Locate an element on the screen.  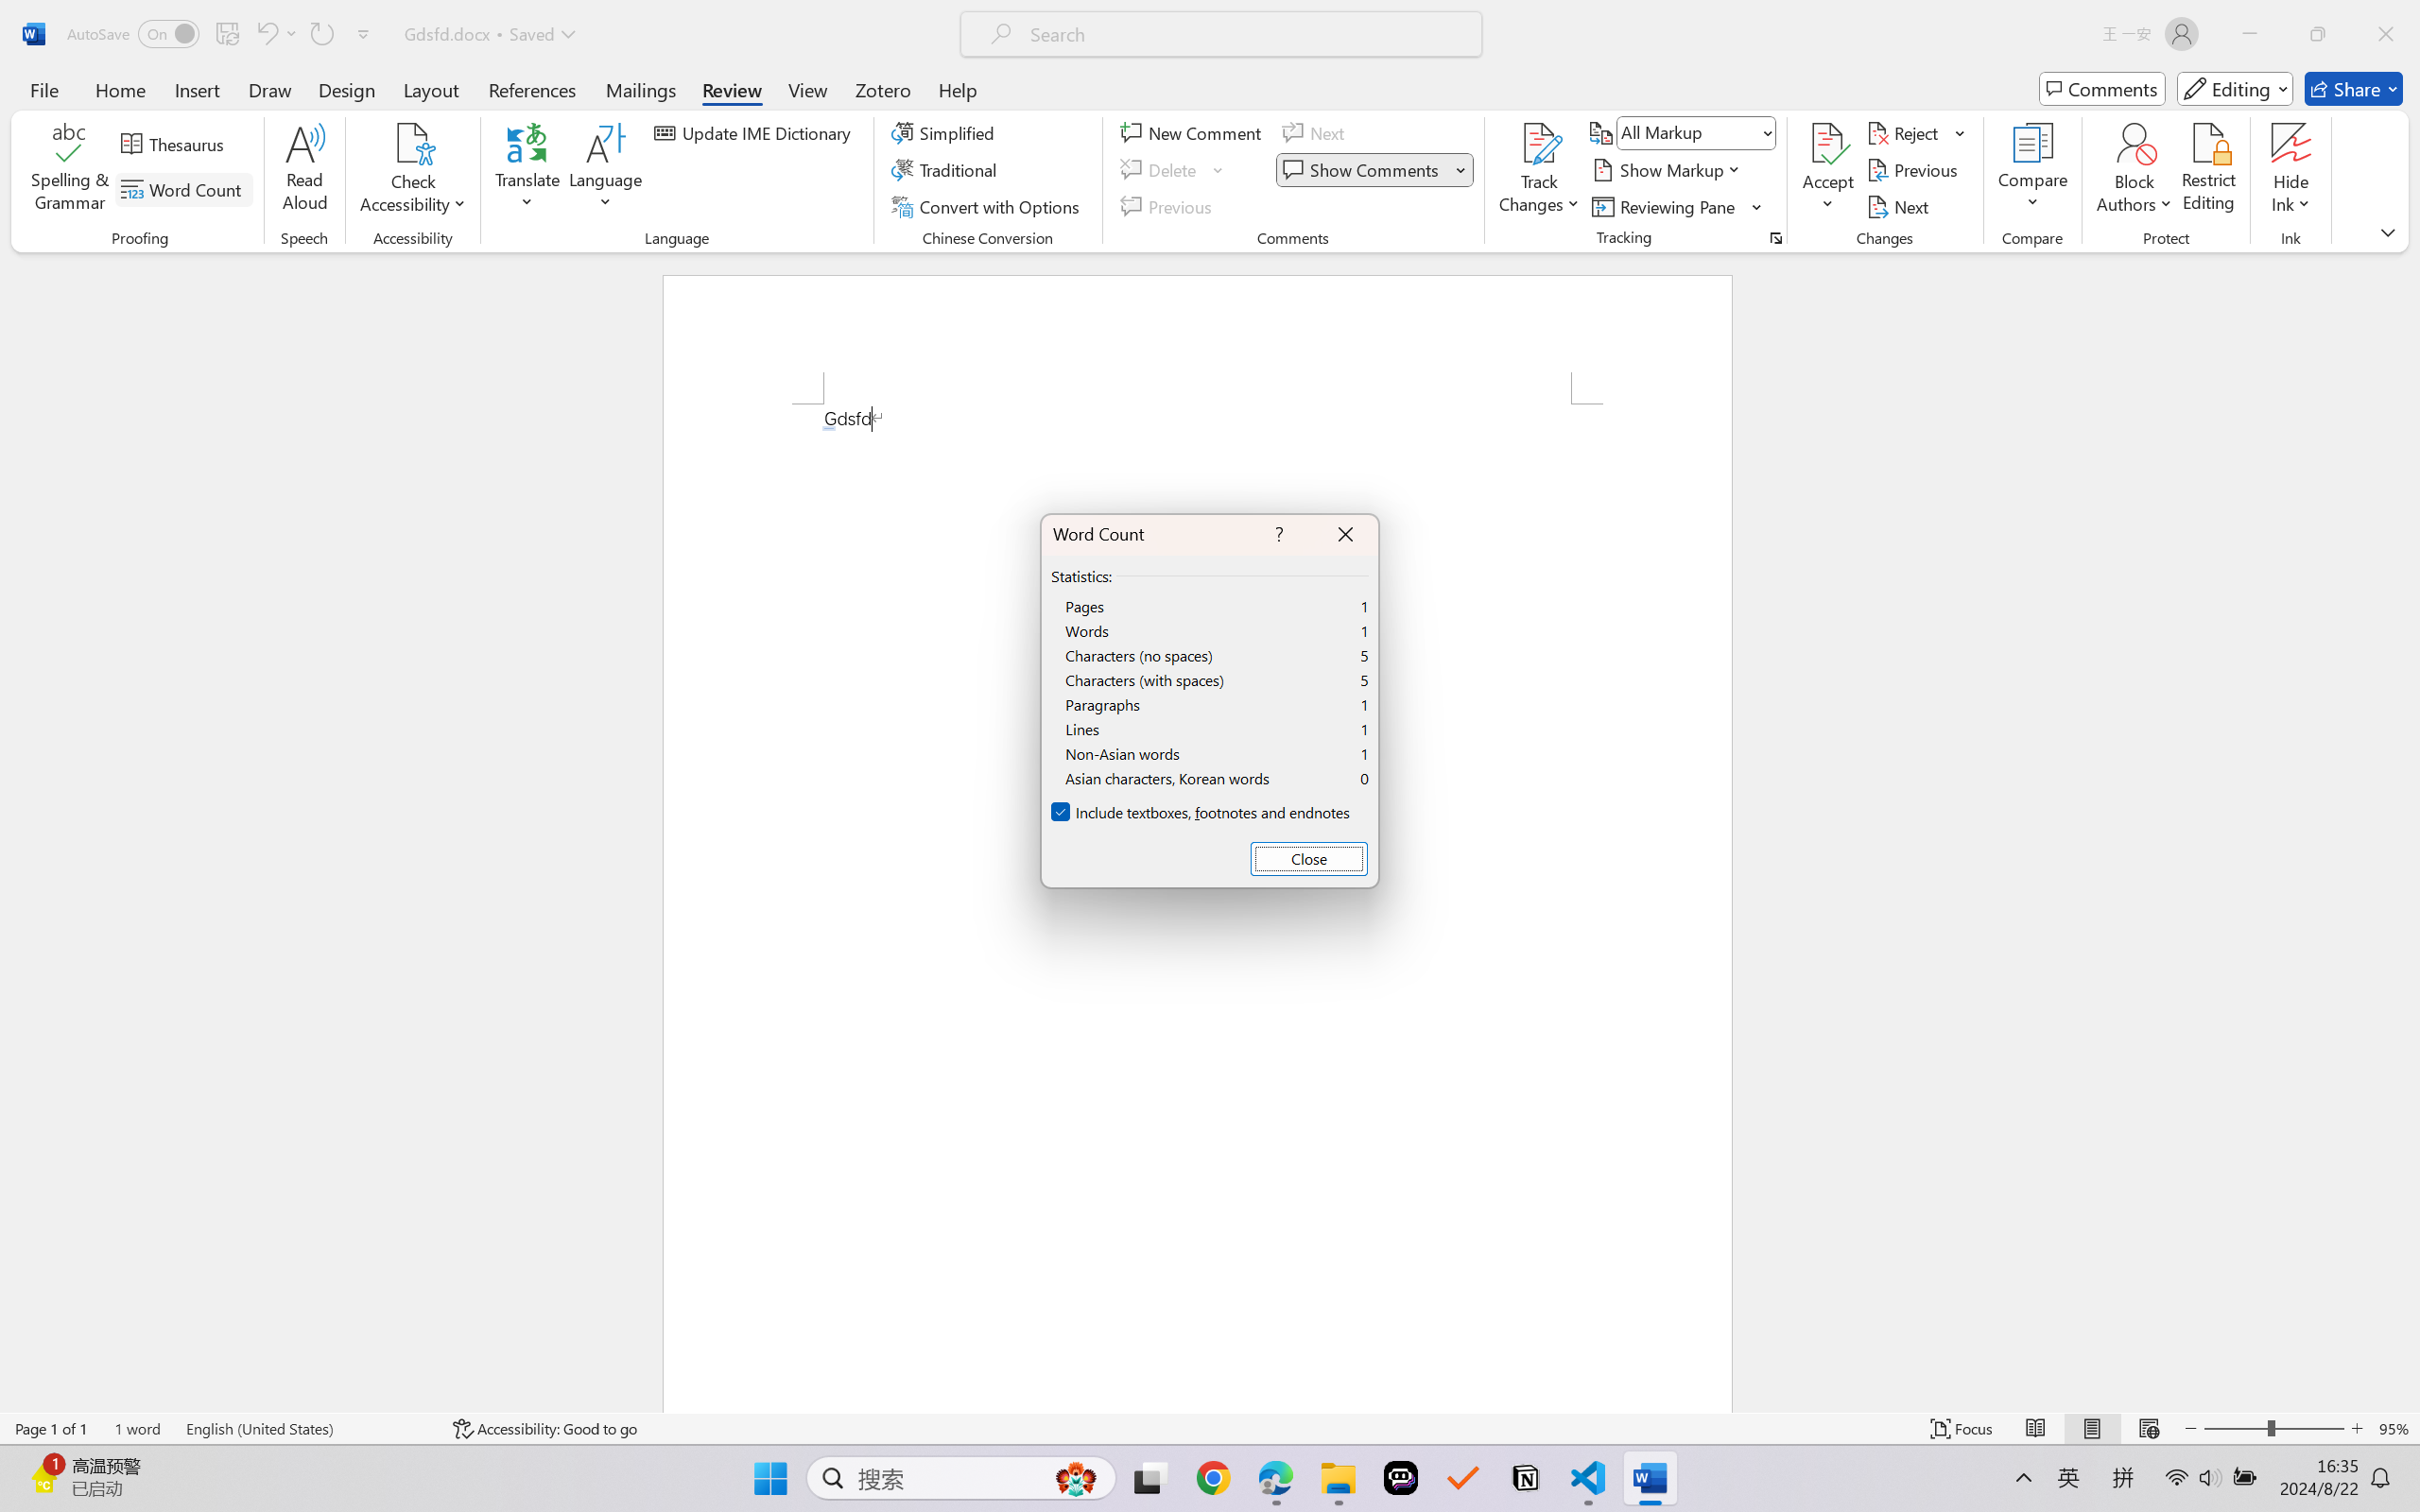
Undo AutoCorrect is located at coordinates (276, 34).